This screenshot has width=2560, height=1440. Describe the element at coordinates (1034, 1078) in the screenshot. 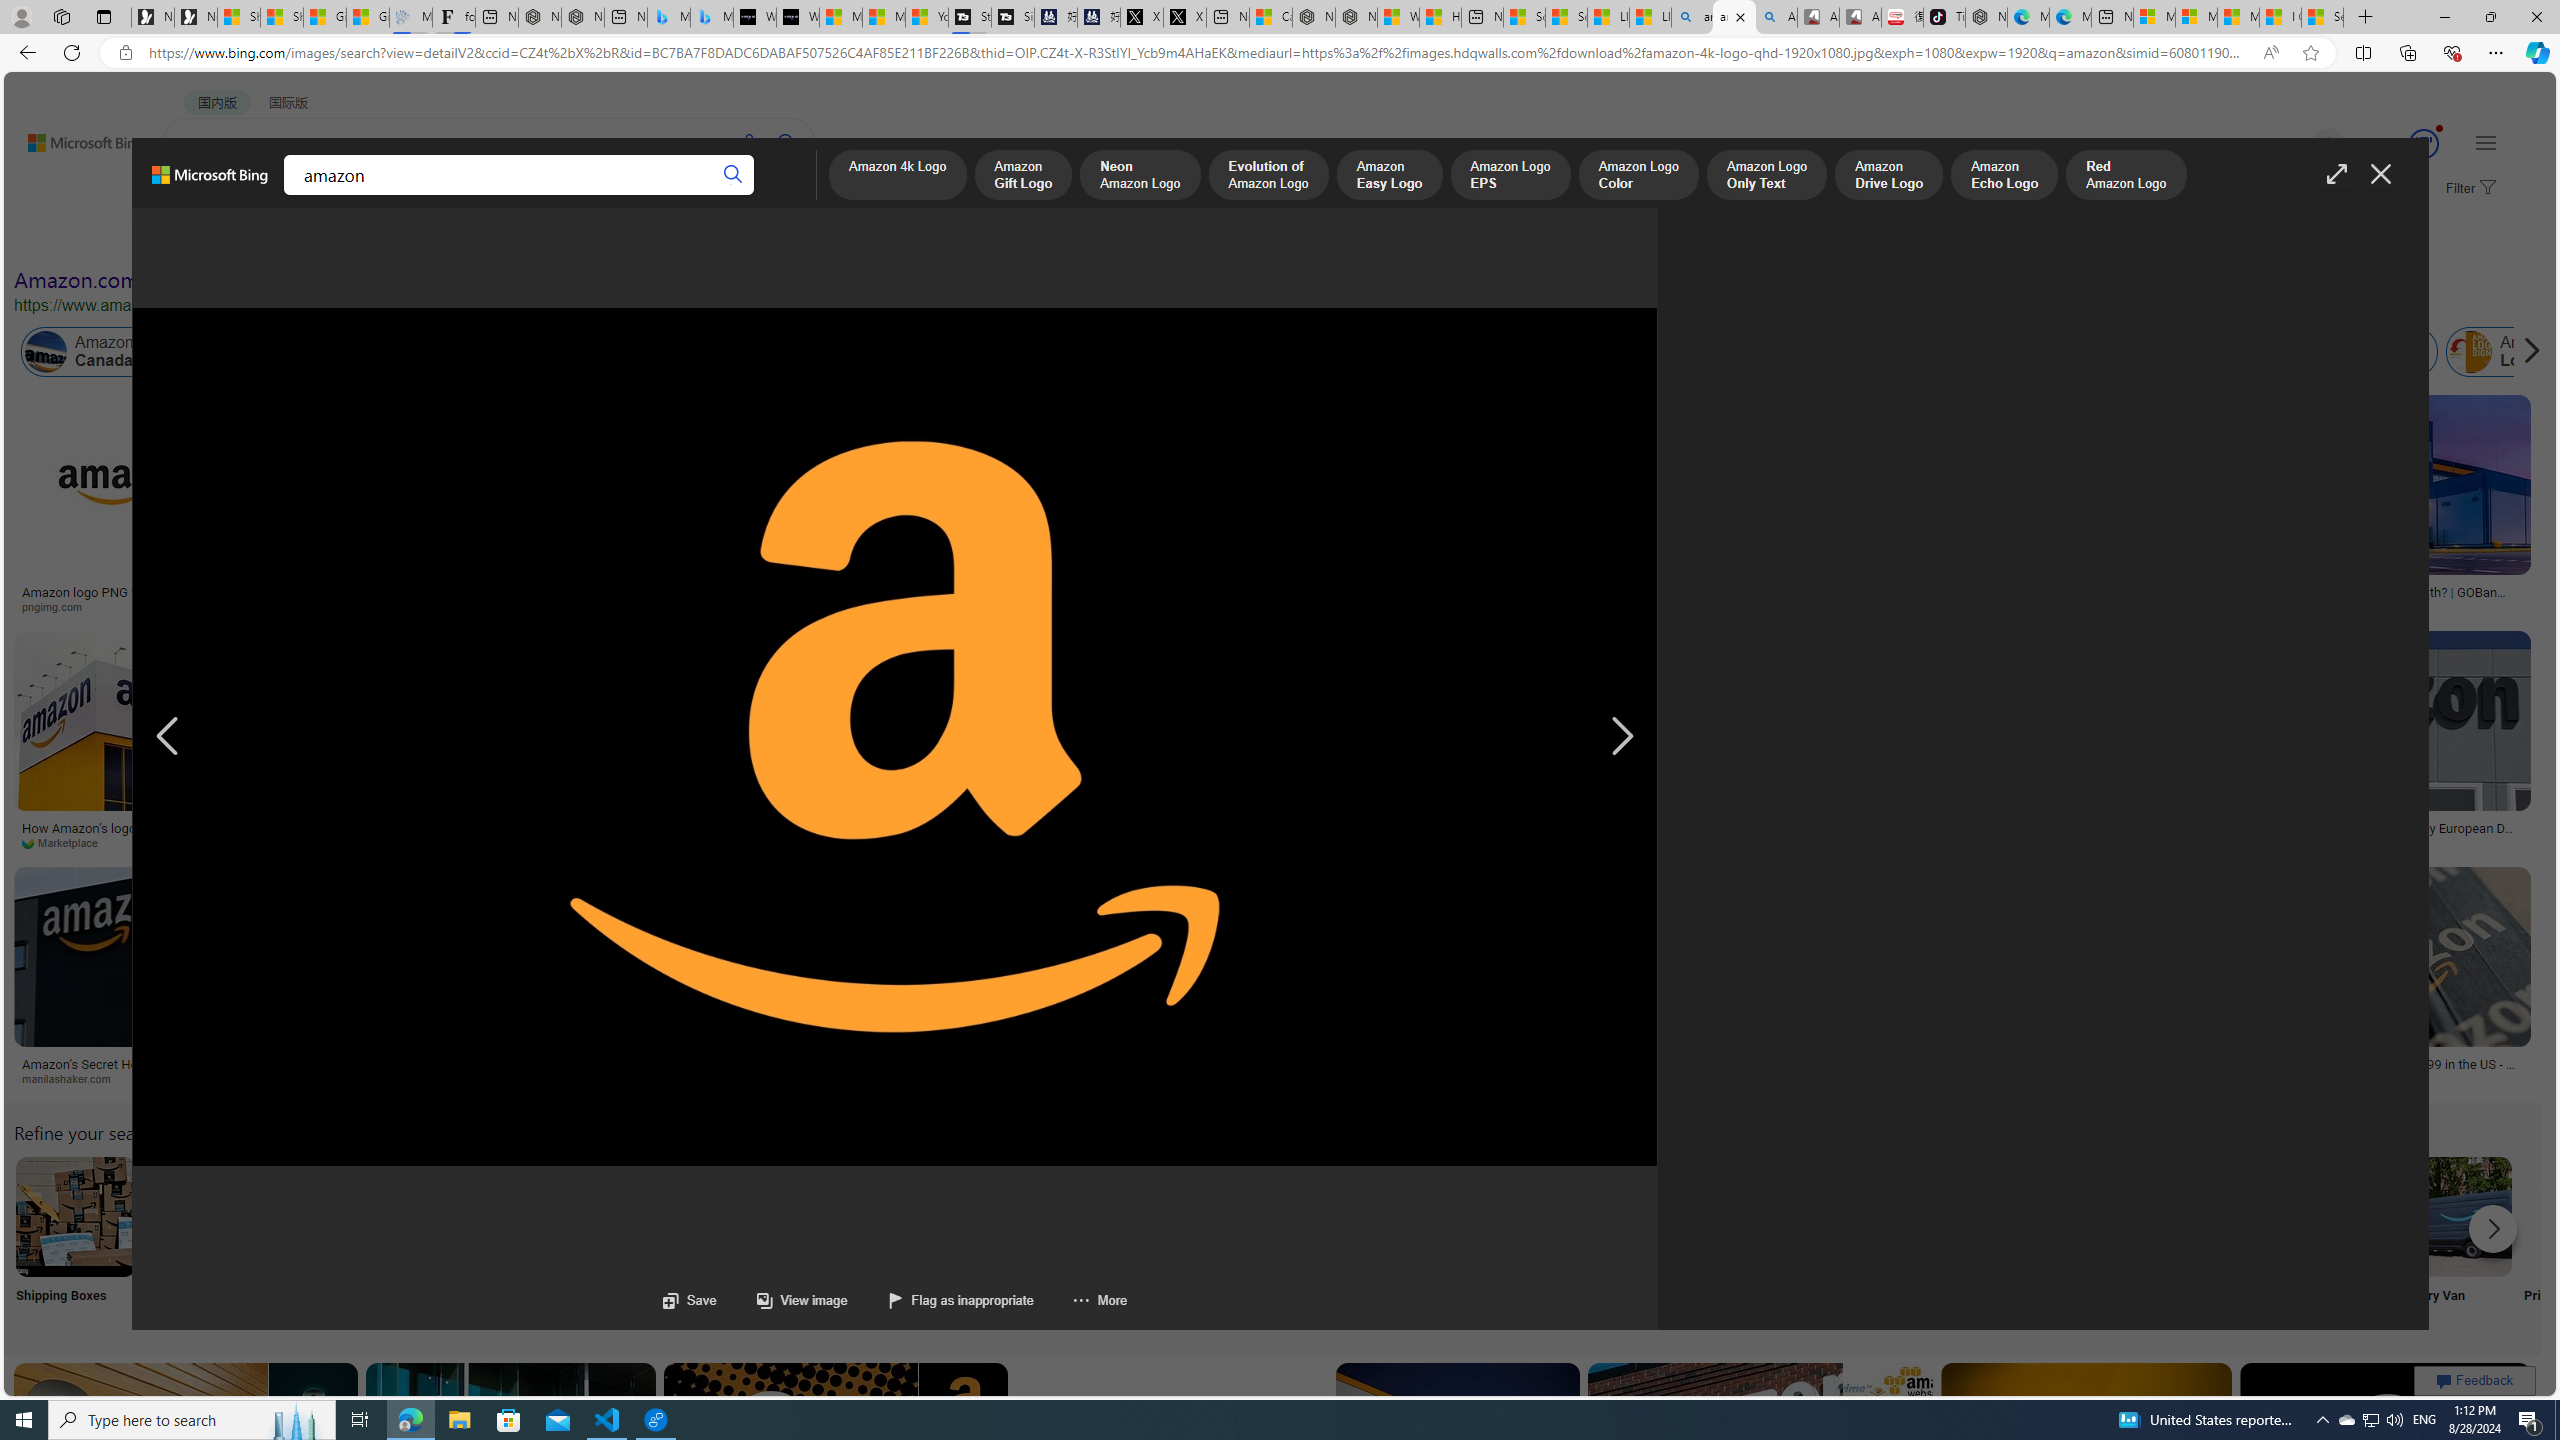

I see `agilitypr.com` at that location.